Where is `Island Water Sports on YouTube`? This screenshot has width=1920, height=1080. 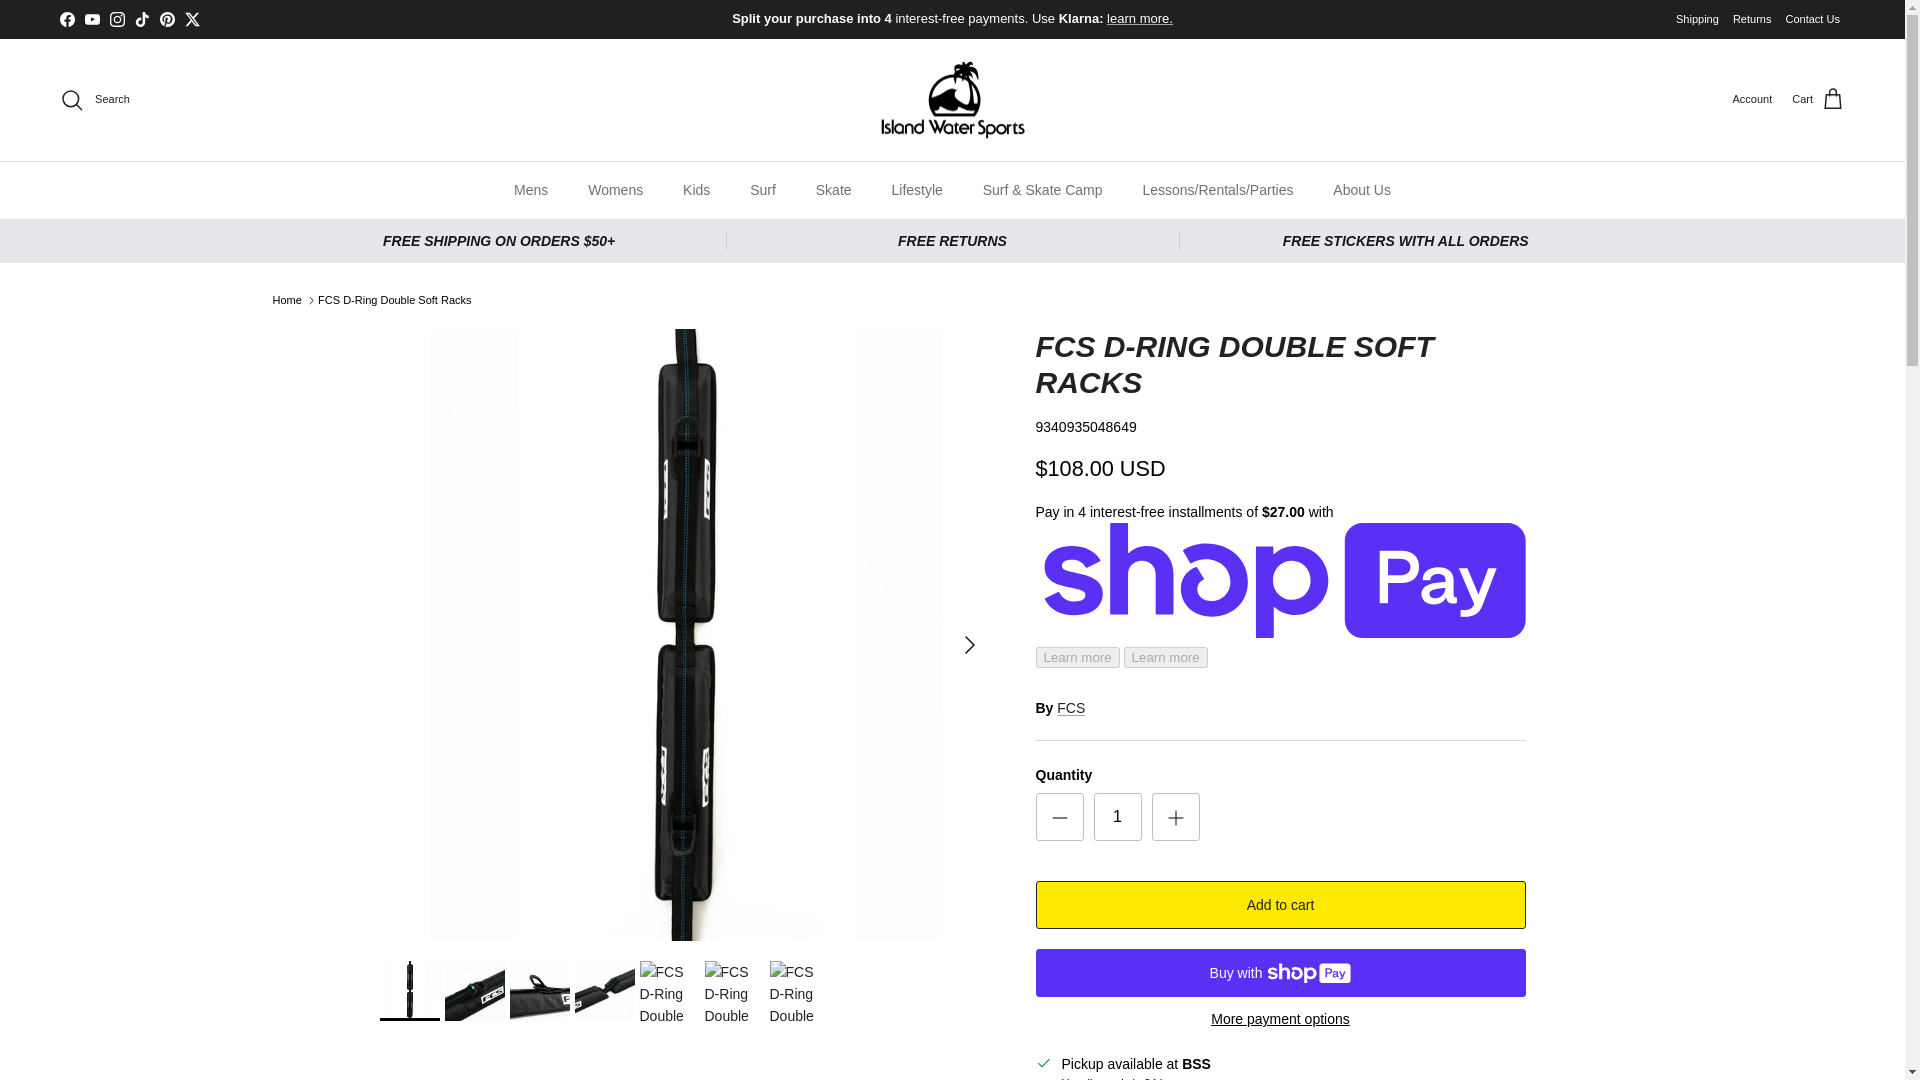
Island Water Sports on YouTube is located at coordinates (92, 19).